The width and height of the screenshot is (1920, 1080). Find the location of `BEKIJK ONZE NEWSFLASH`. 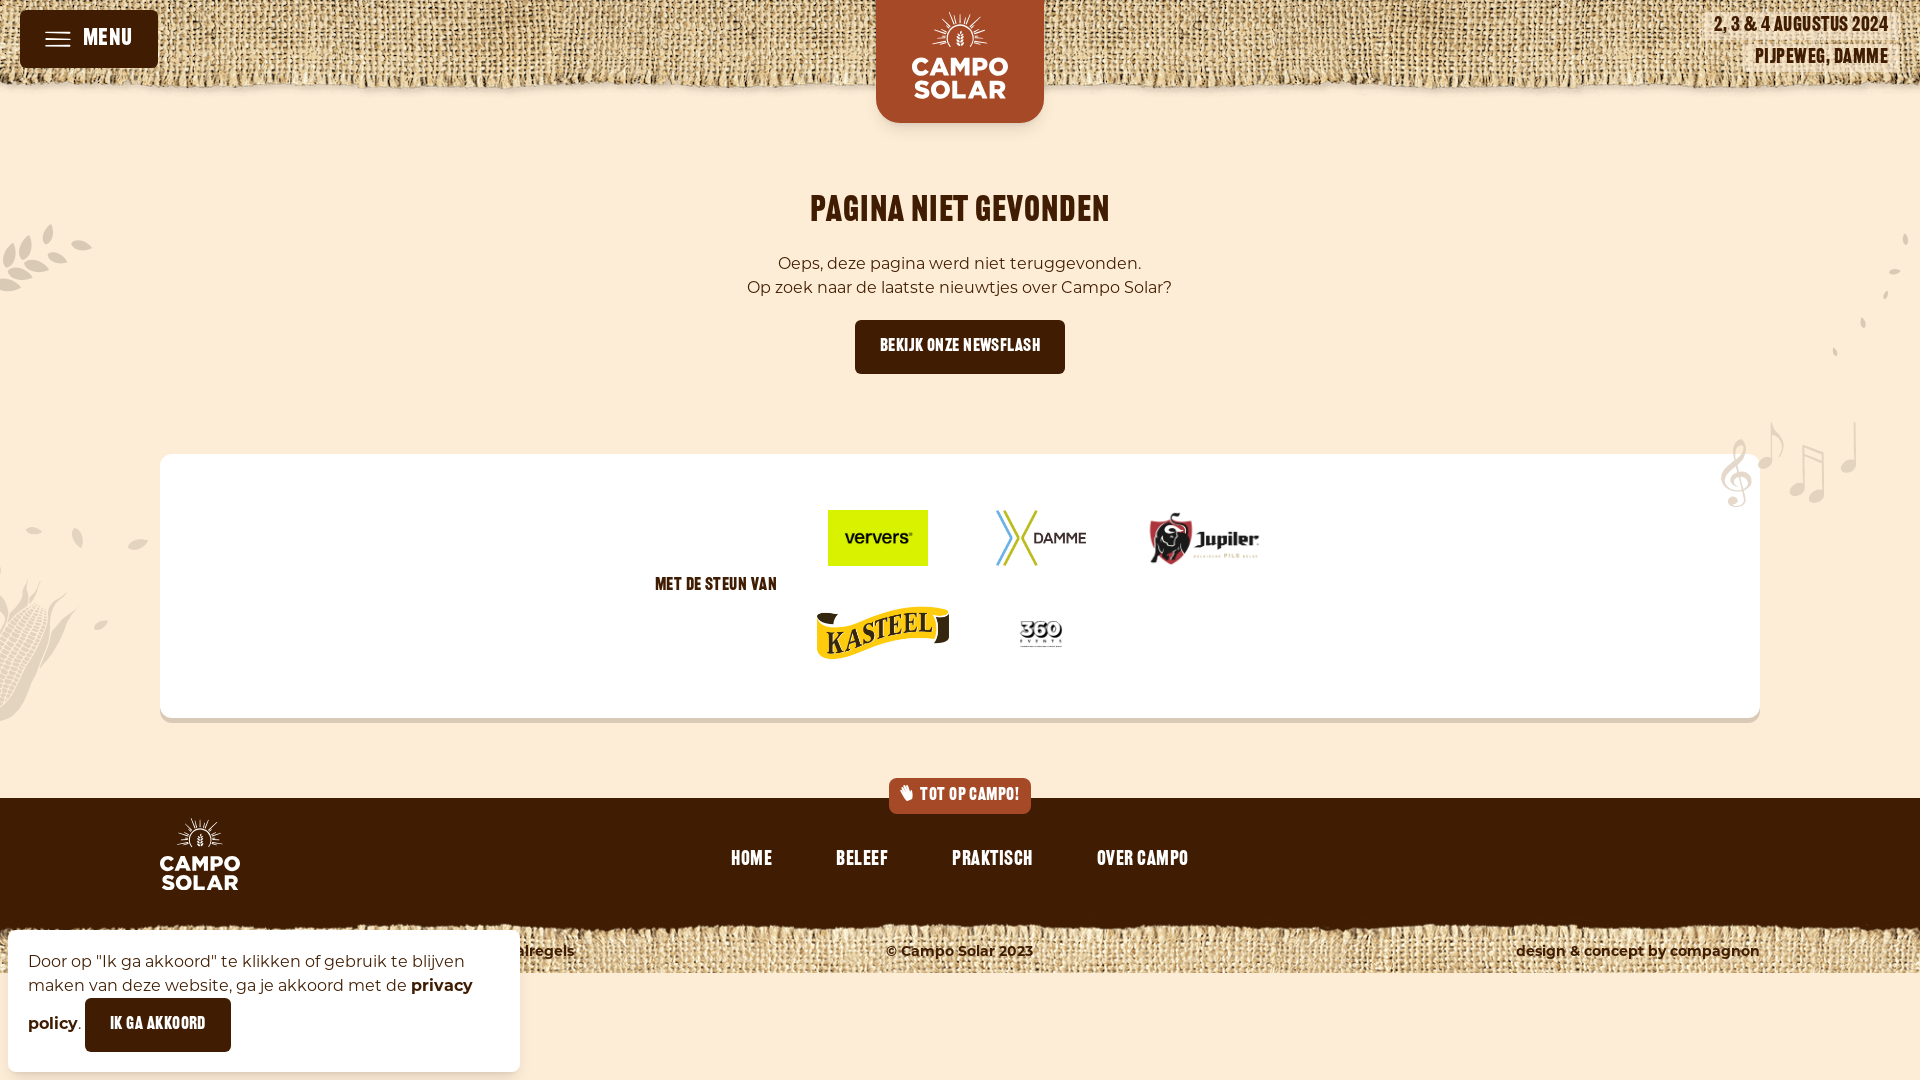

BEKIJK ONZE NEWSFLASH is located at coordinates (960, 346).